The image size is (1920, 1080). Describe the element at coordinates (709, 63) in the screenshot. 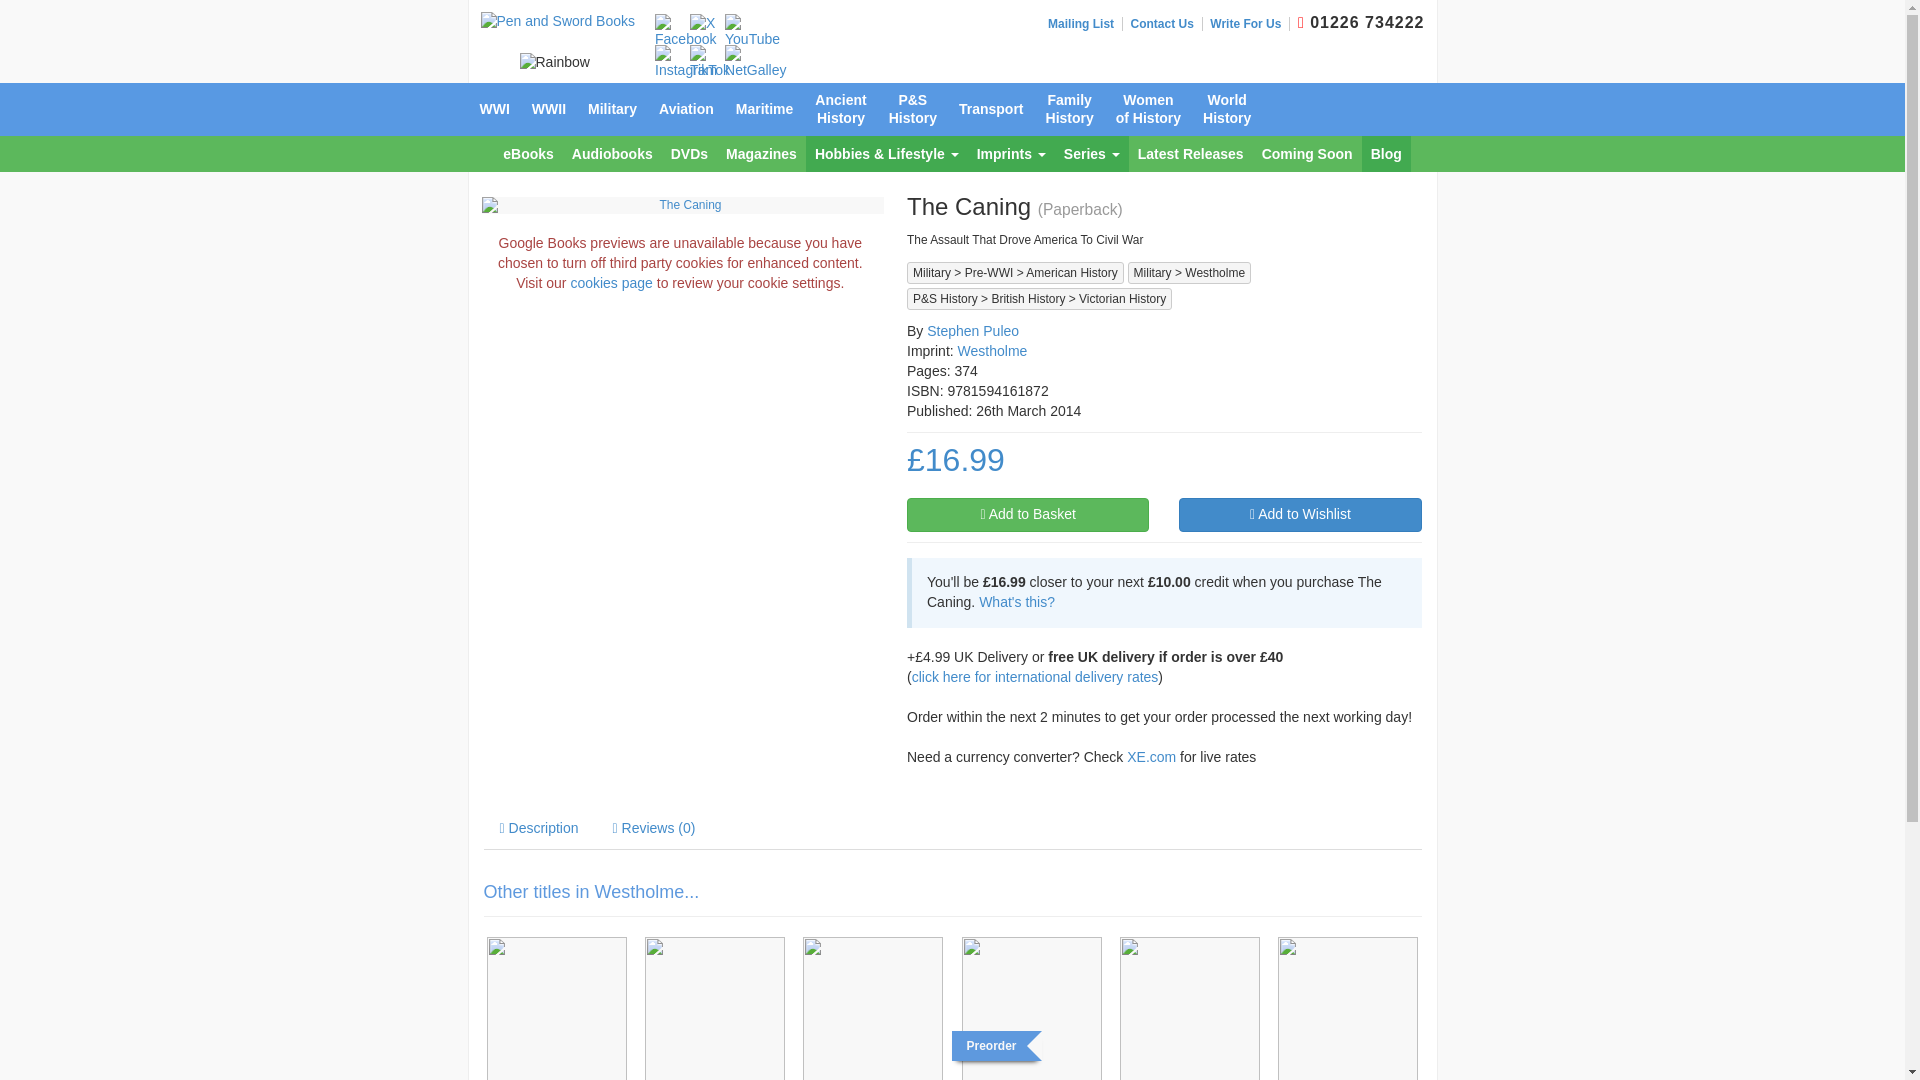

I see `TikTok` at that location.